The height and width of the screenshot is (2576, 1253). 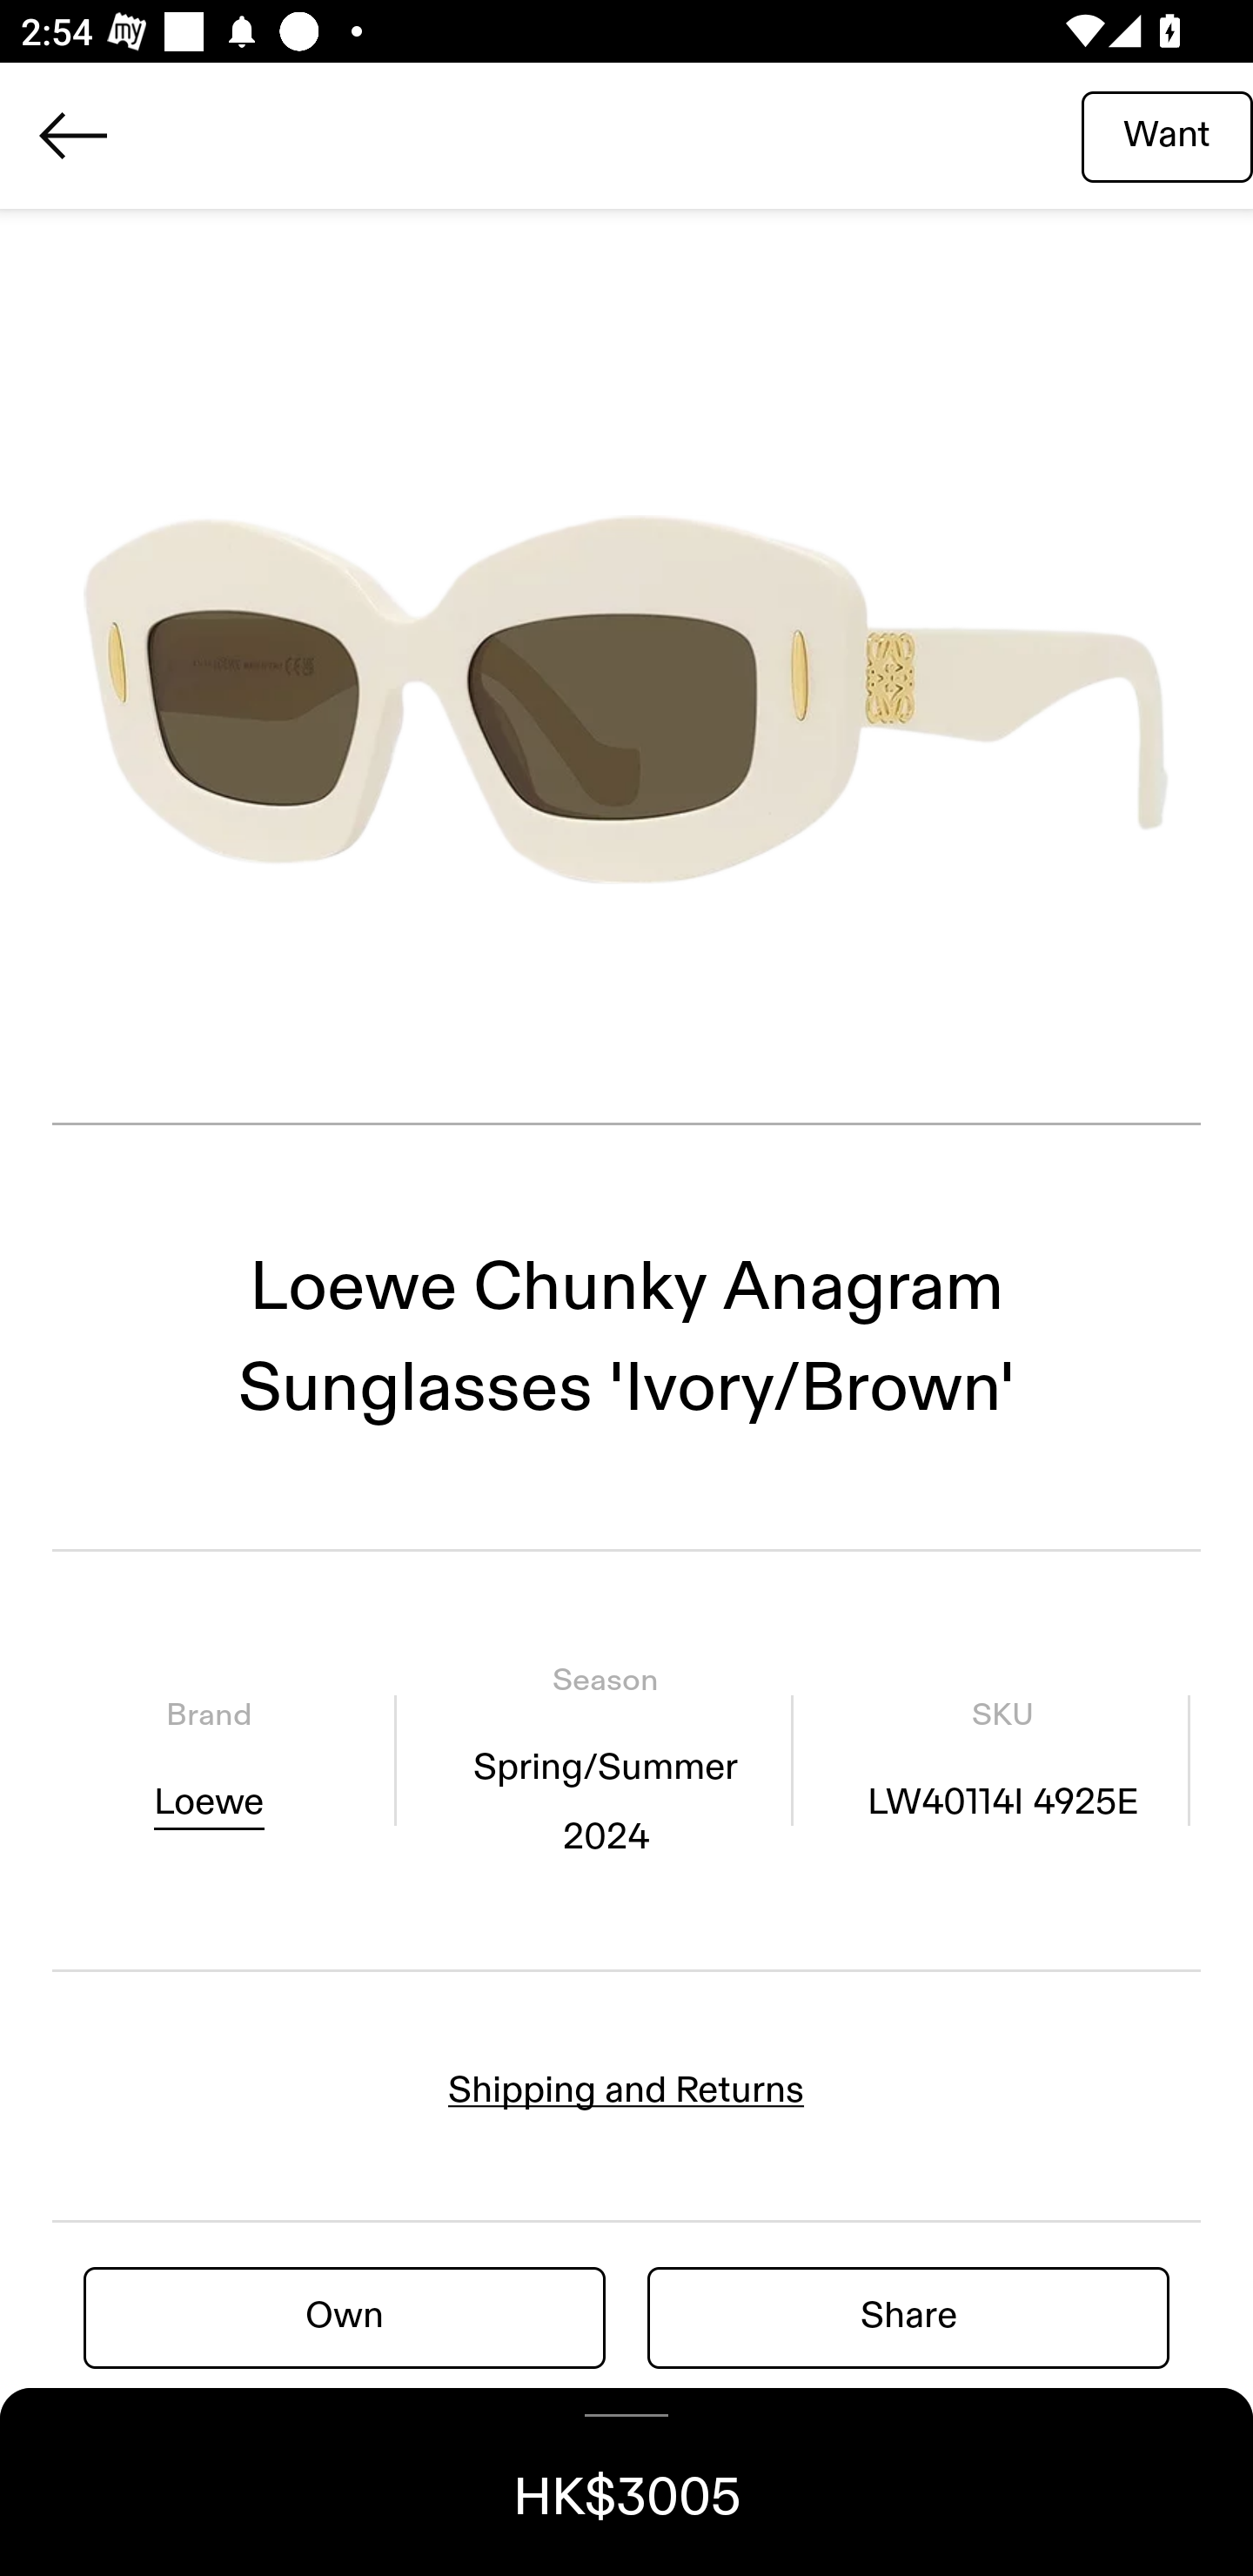 What do you see at coordinates (209, 1759) in the screenshot?
I see `Brand Loewe` at bounding box center [209, 1759].